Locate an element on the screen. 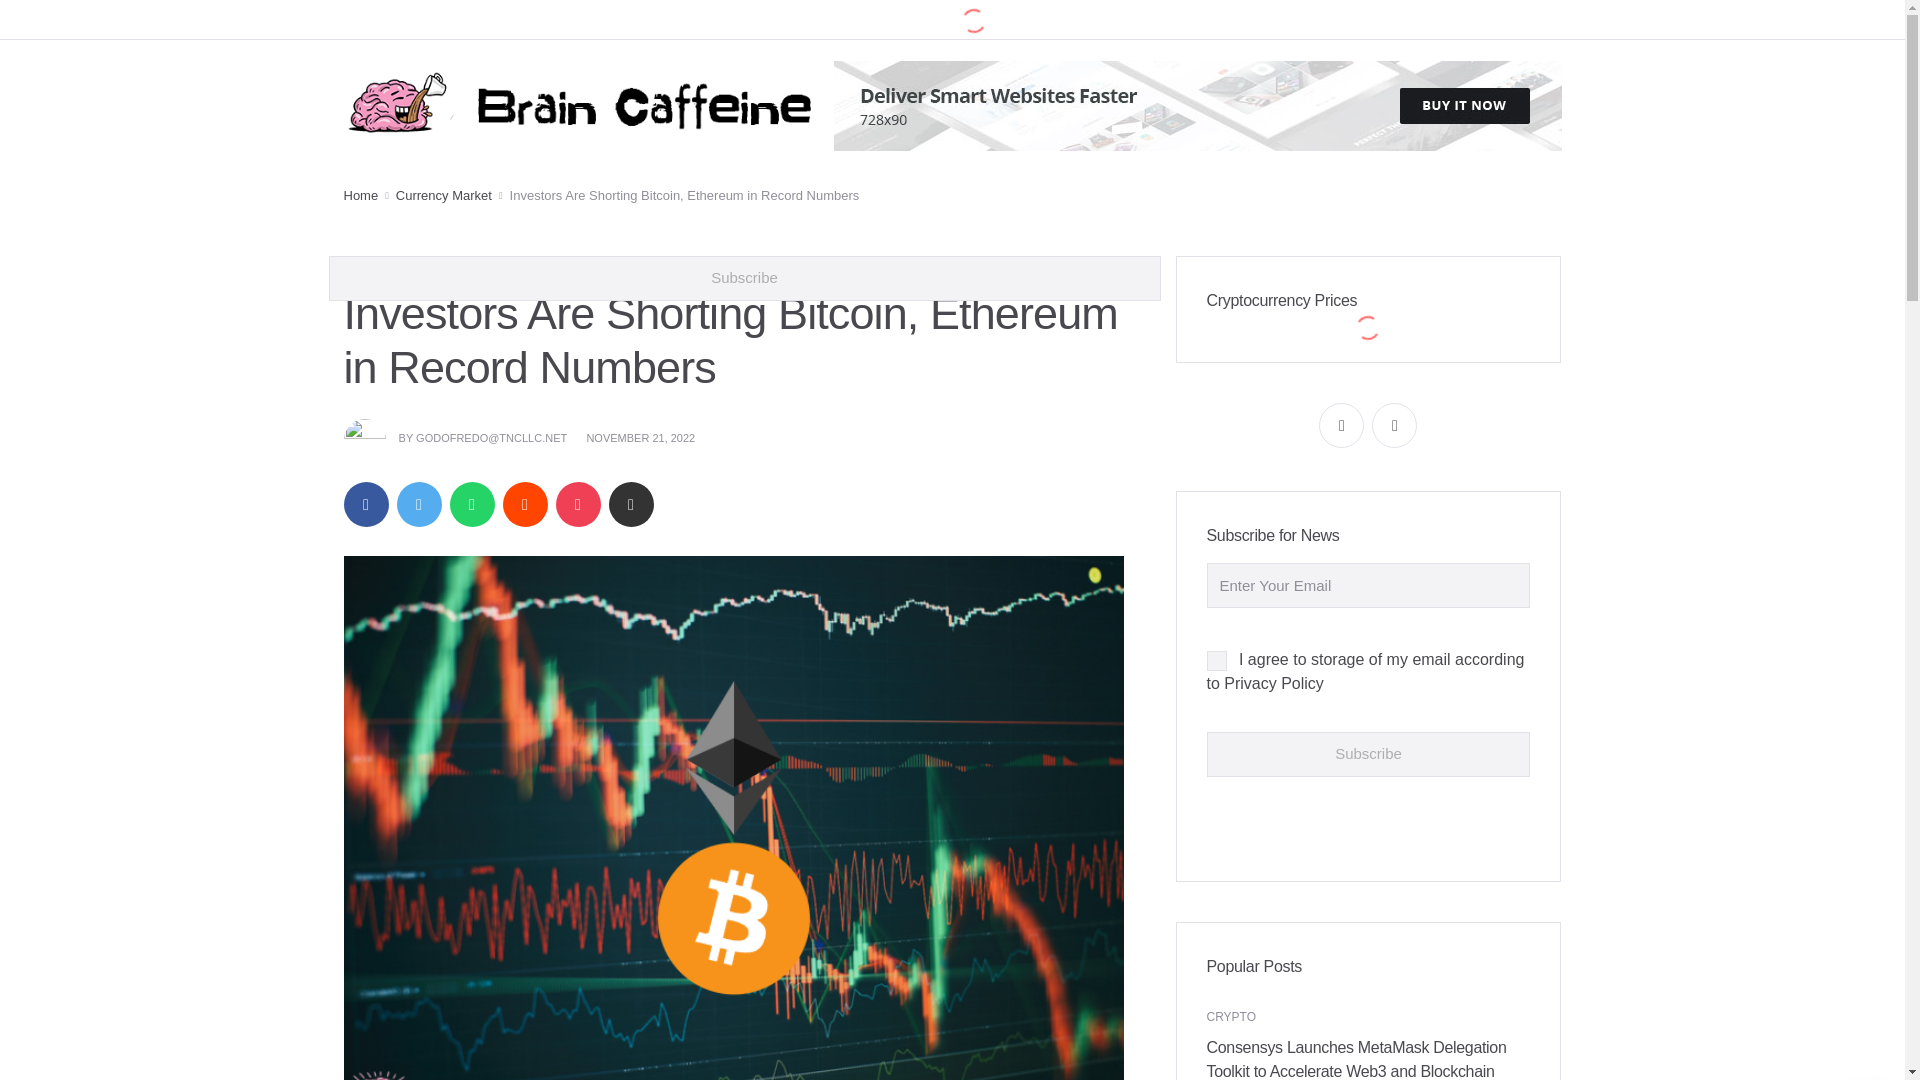  Subscribe is located at coordinates (744, 278).